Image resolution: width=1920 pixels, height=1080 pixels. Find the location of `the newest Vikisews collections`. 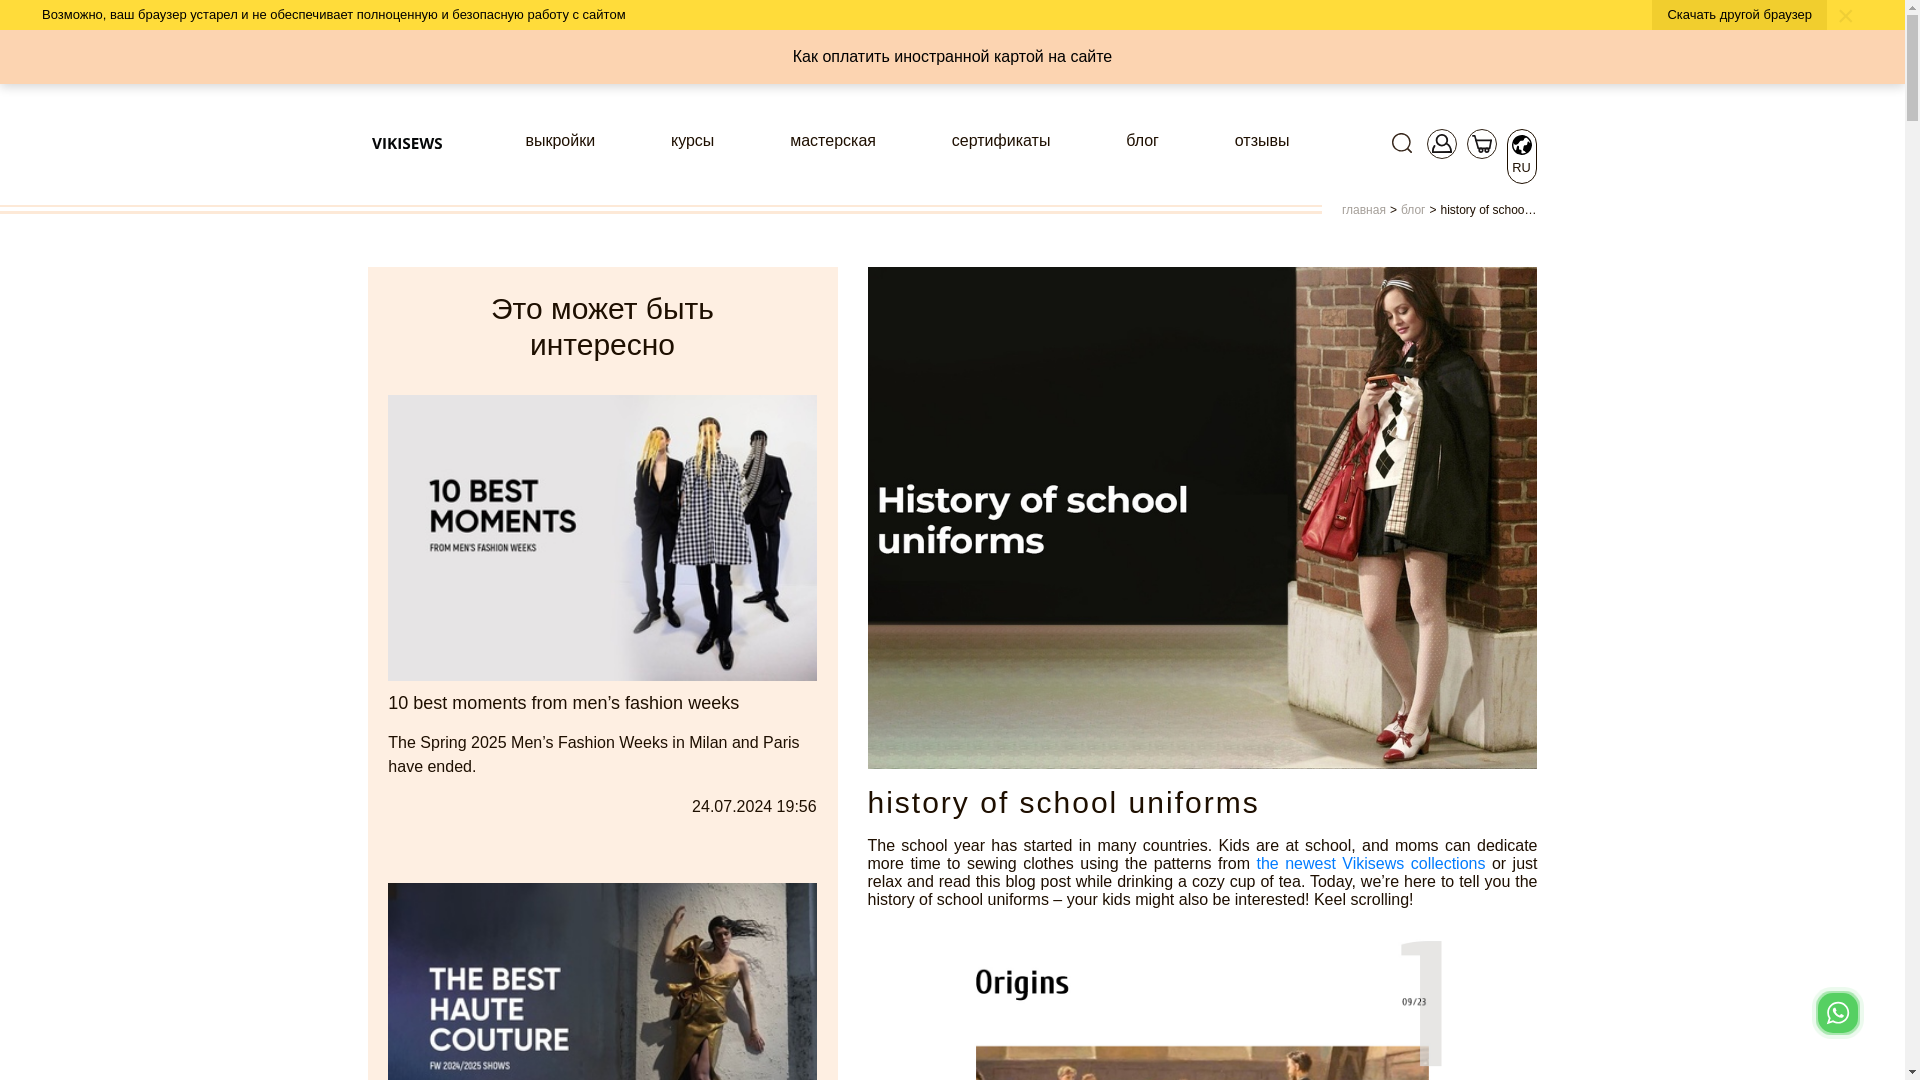

the newest Vikisews collections is located at coordinates (1370, 863).